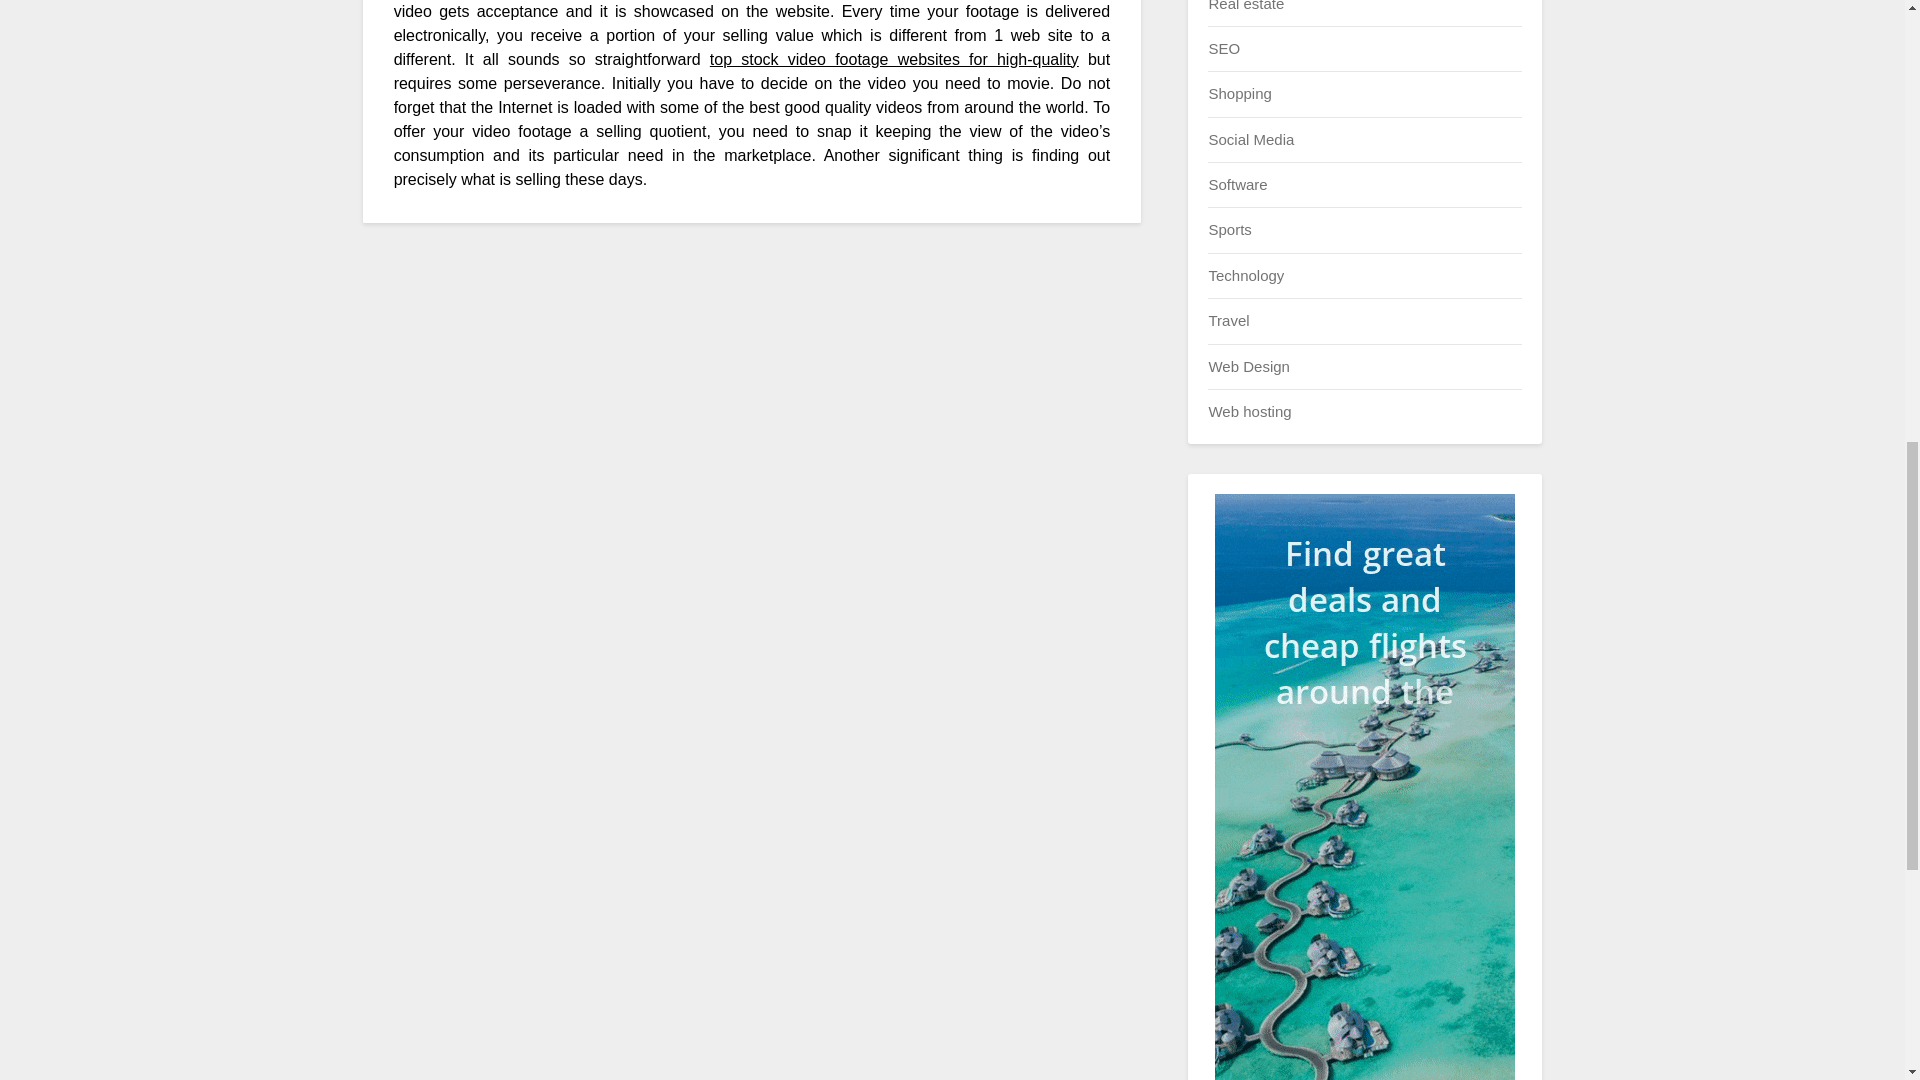  I want to click on Software, so click(1237, 184).